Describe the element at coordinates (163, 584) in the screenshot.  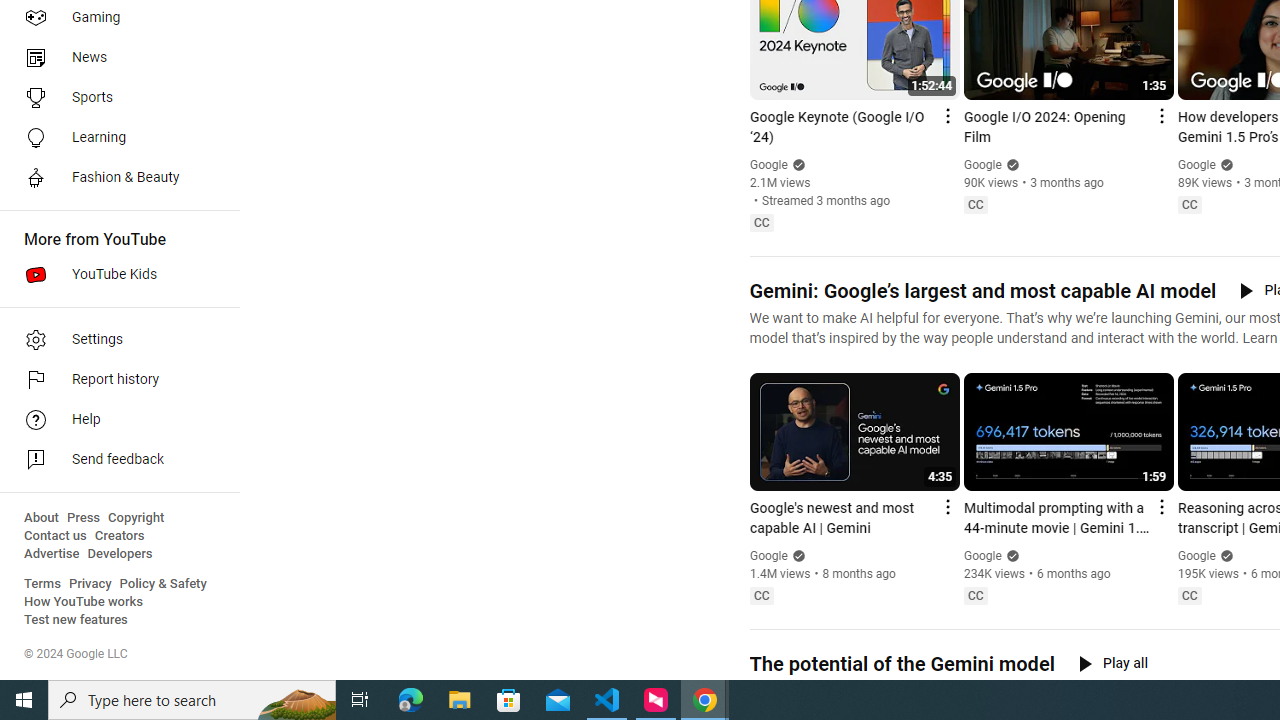
I see `Policy & Safety` at that location.